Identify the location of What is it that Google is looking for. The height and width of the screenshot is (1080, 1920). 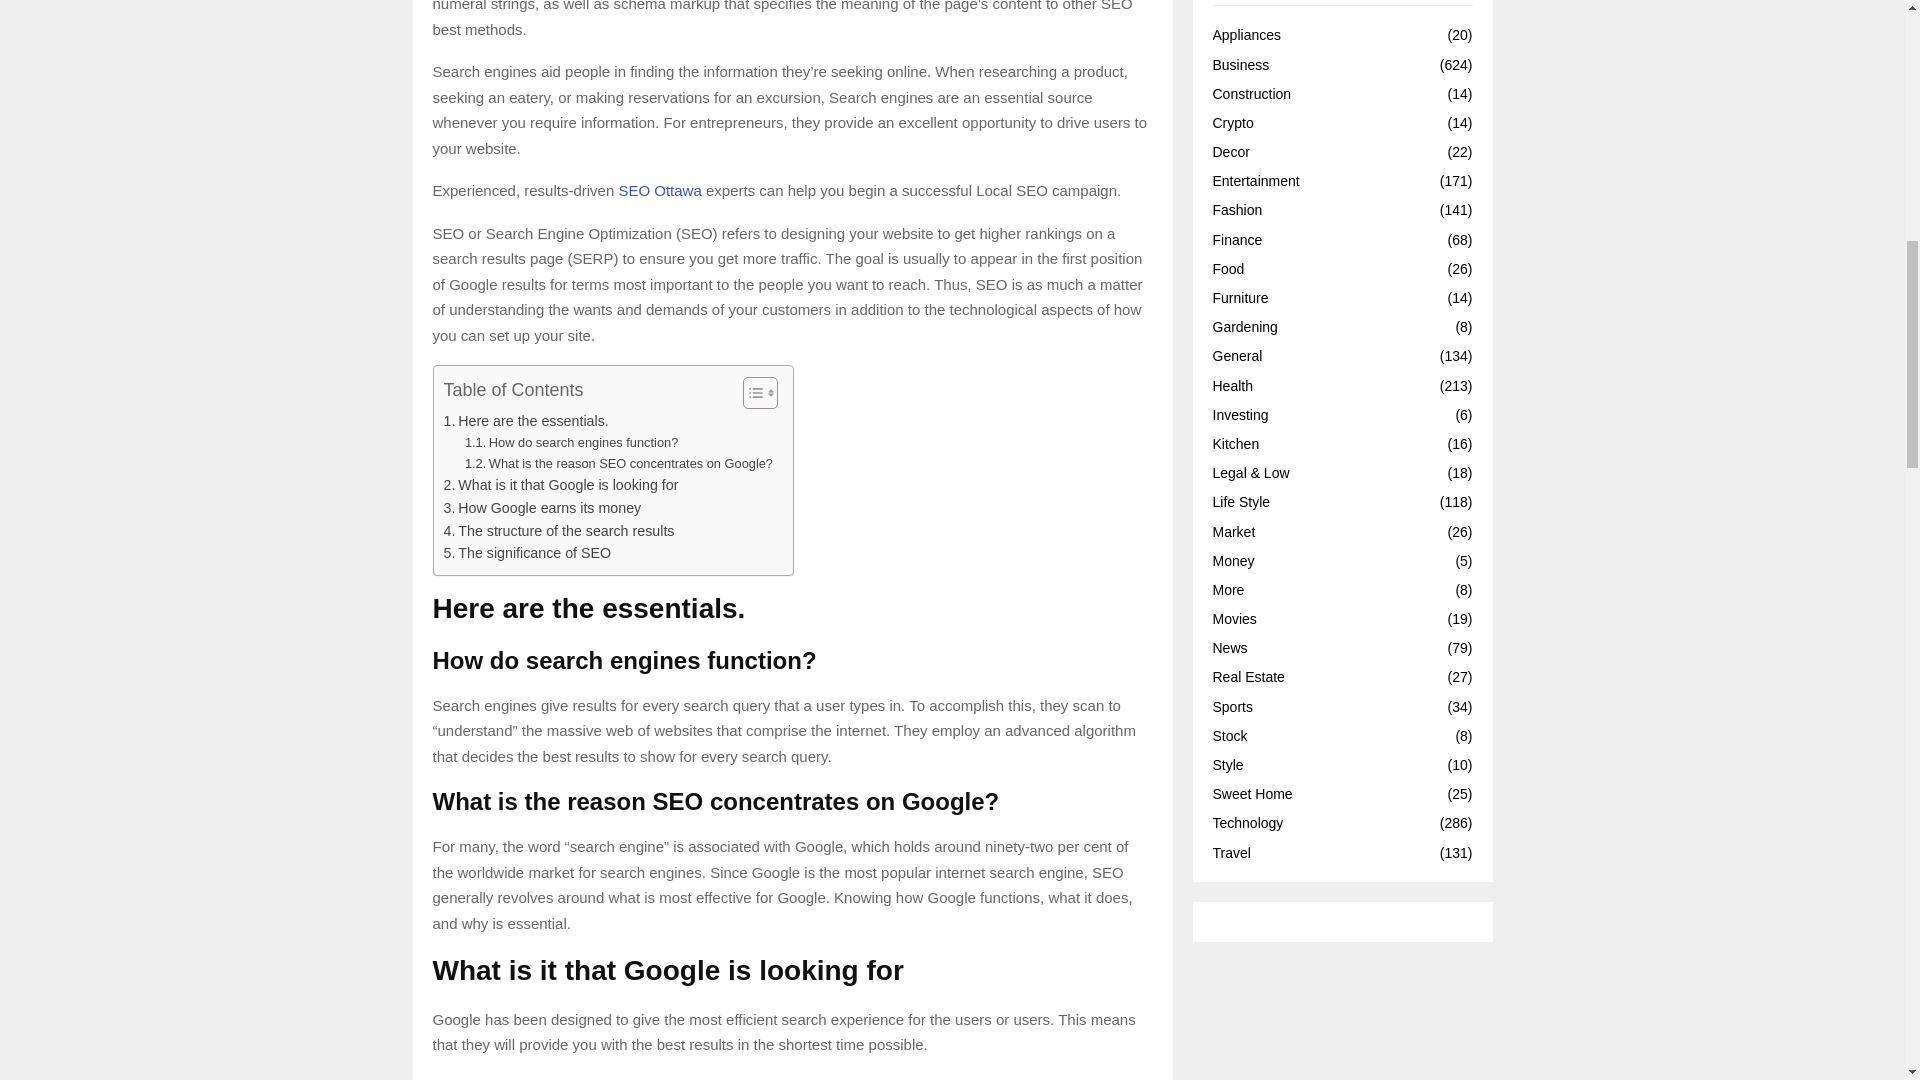
(561, 485).